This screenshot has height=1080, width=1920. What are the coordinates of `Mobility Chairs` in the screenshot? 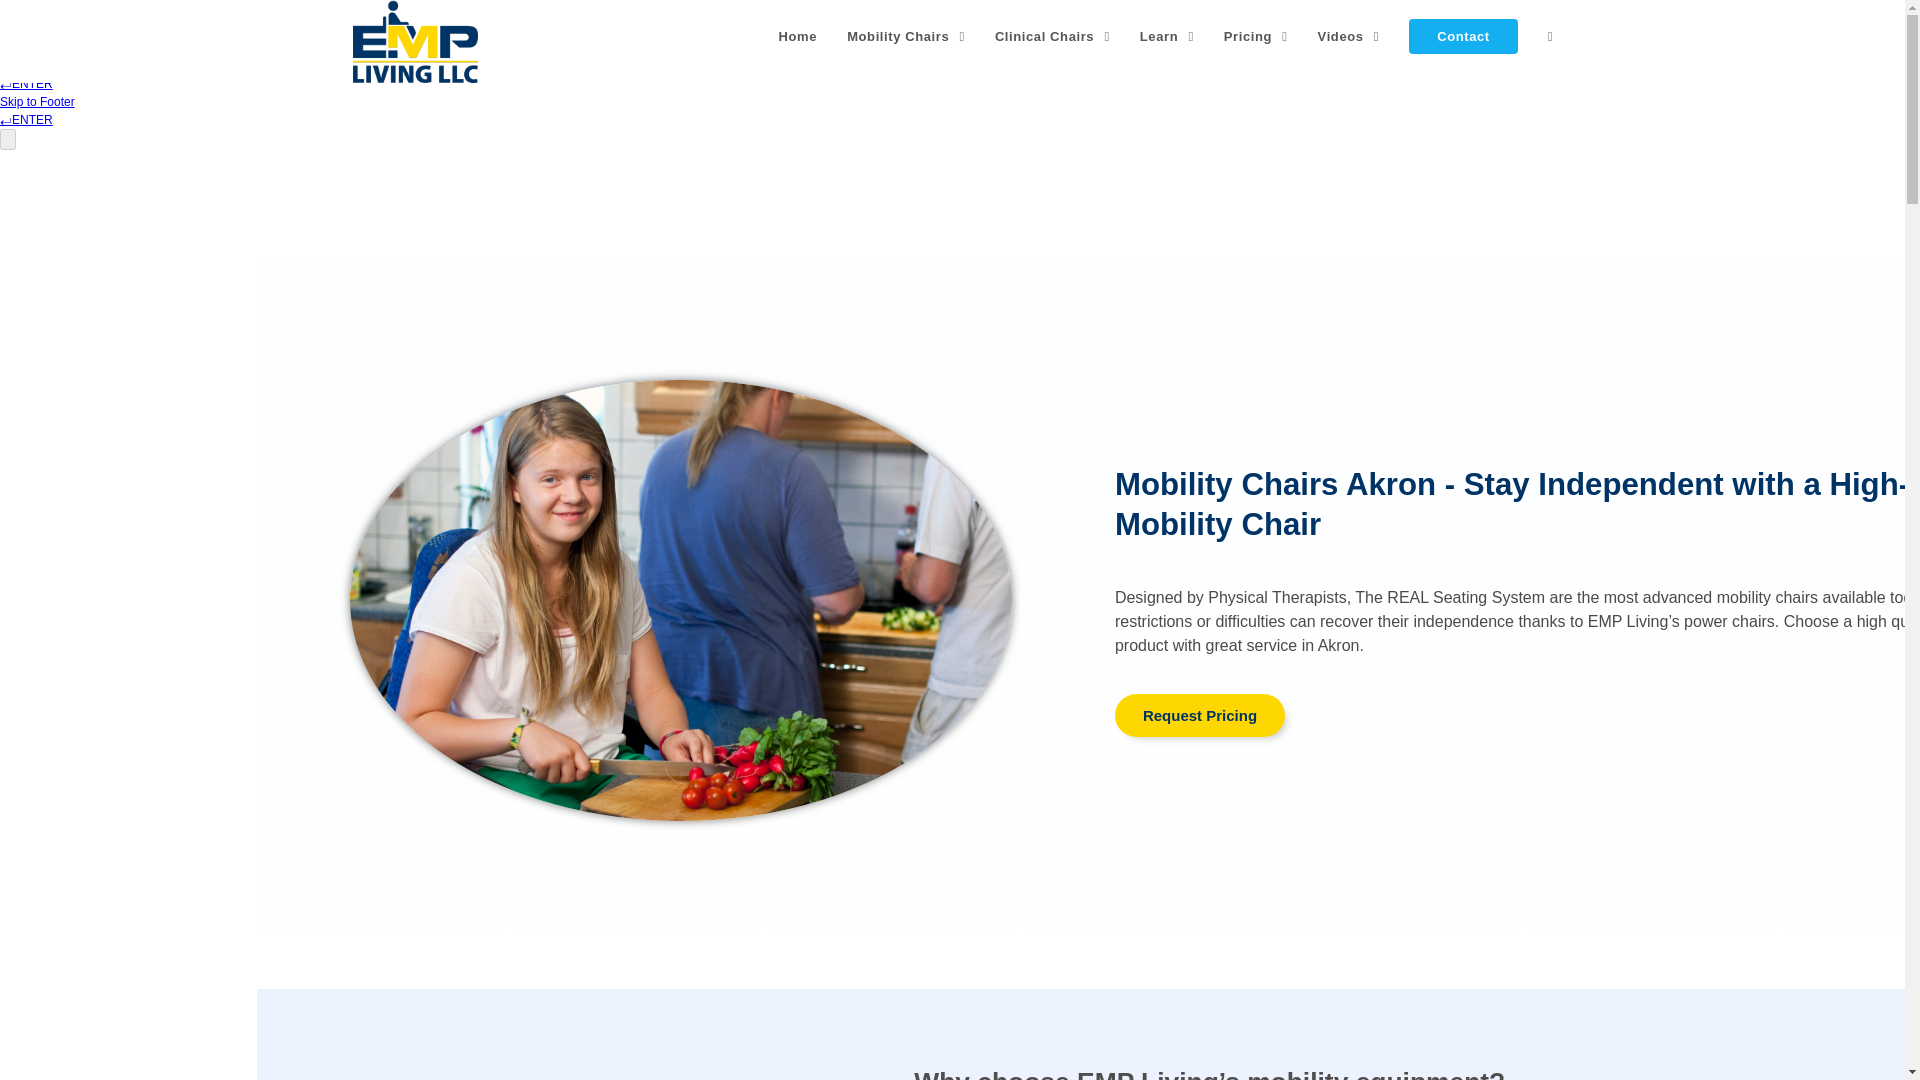 It's located at (905, 37).